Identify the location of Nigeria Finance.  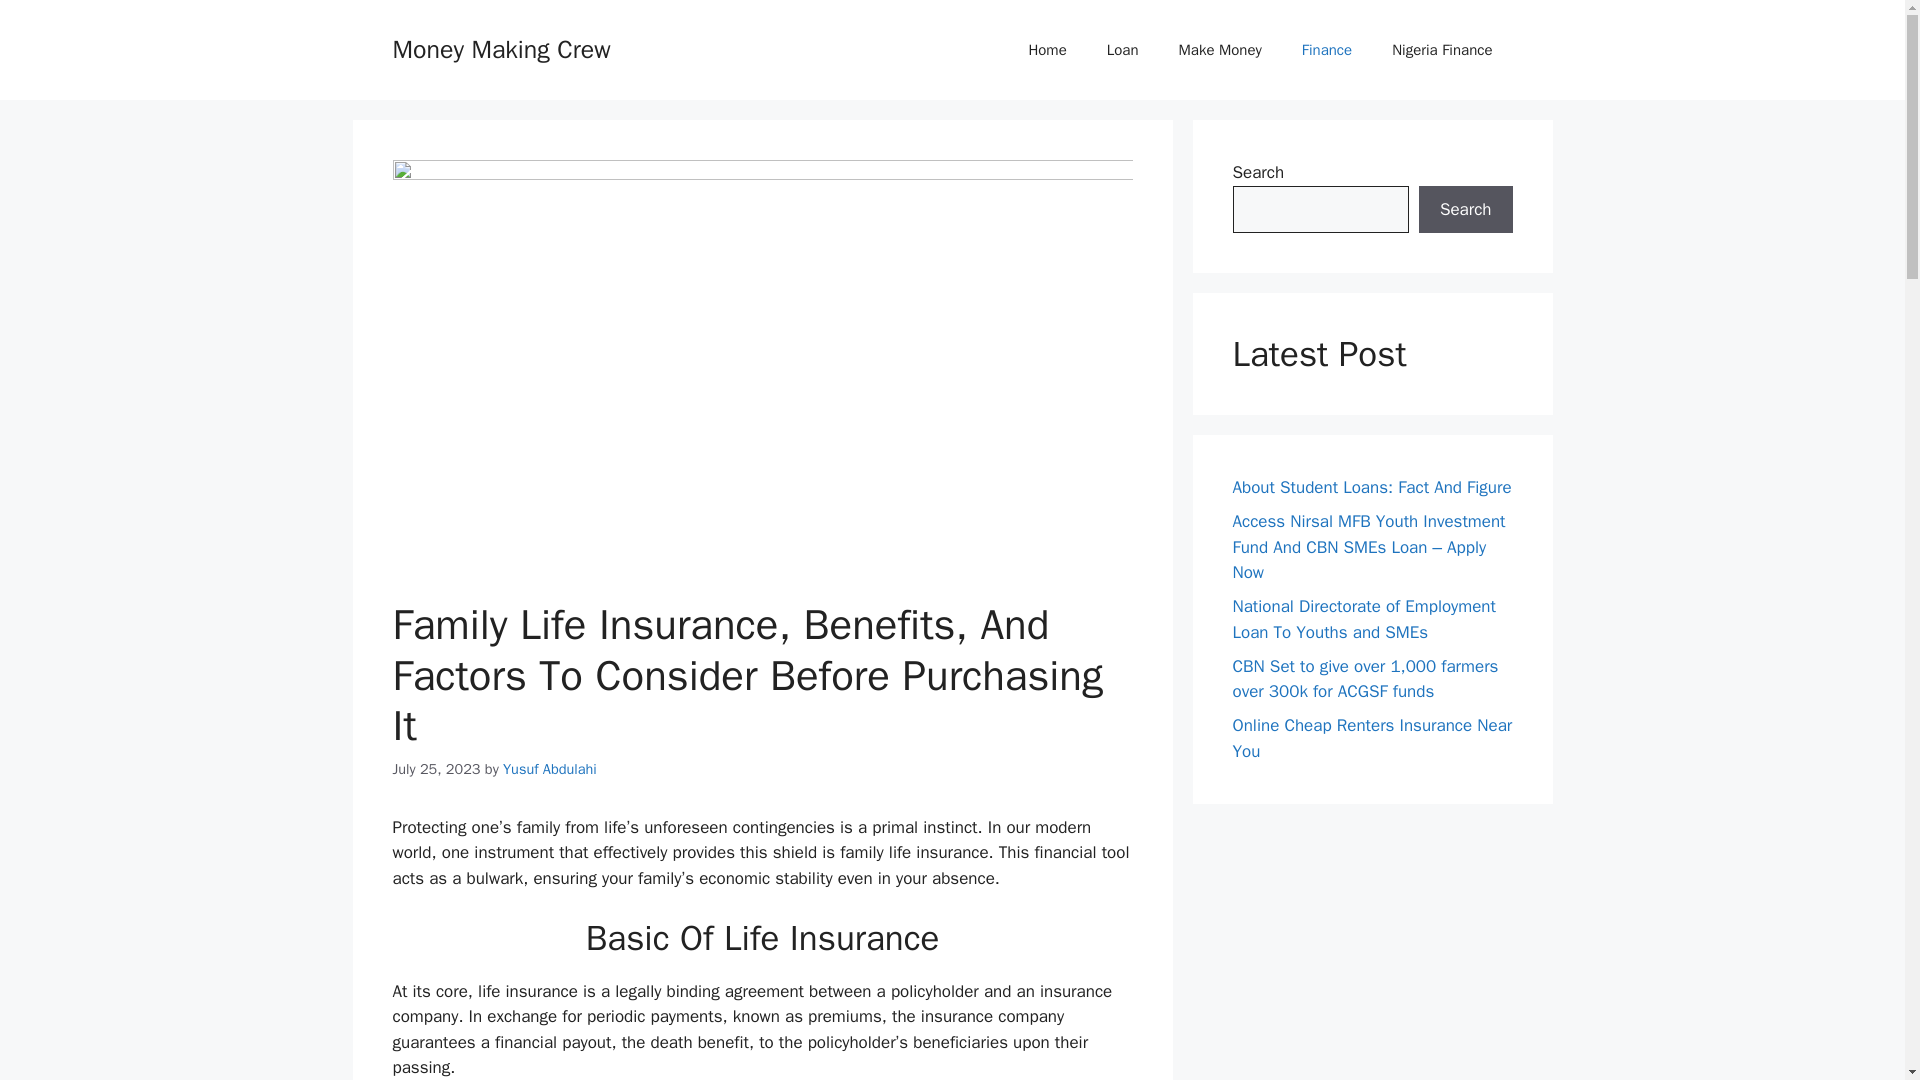
(1442, 50).